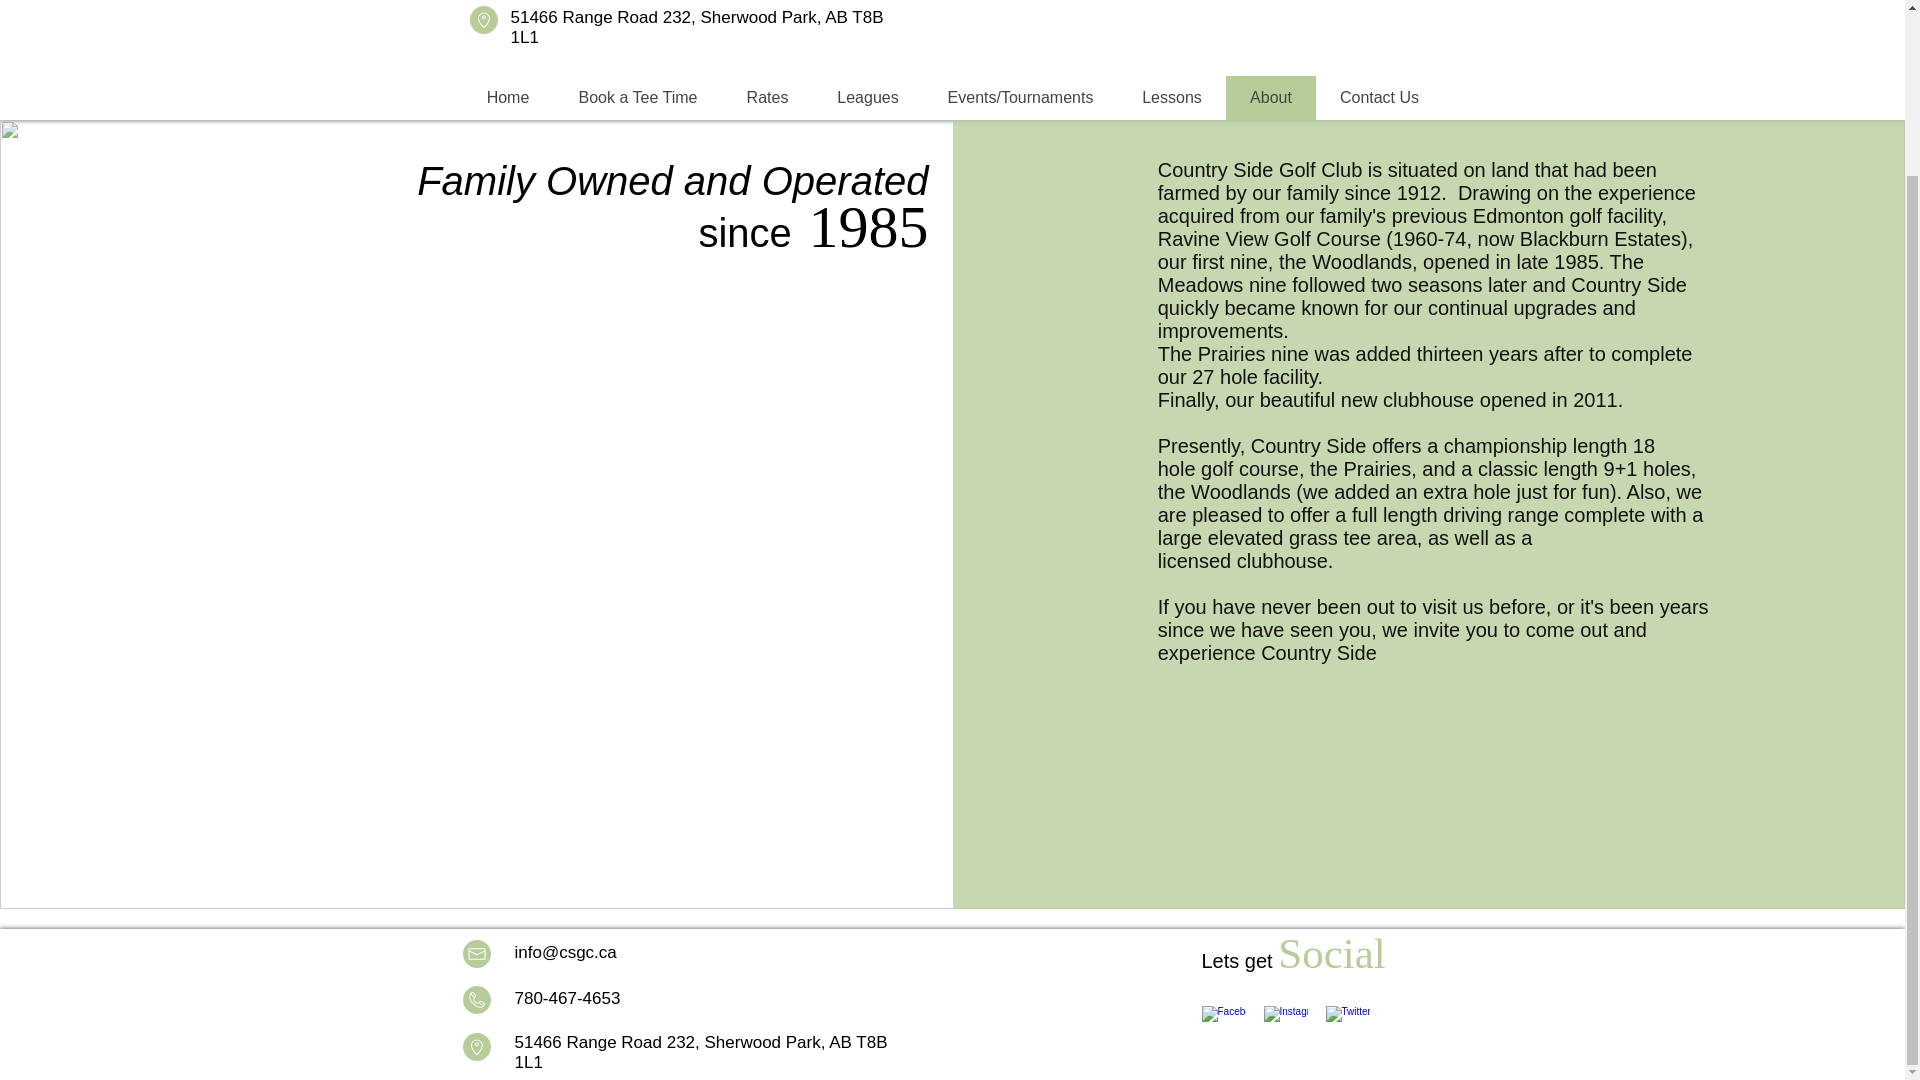  I want to click on Rates, so click(766, 97).